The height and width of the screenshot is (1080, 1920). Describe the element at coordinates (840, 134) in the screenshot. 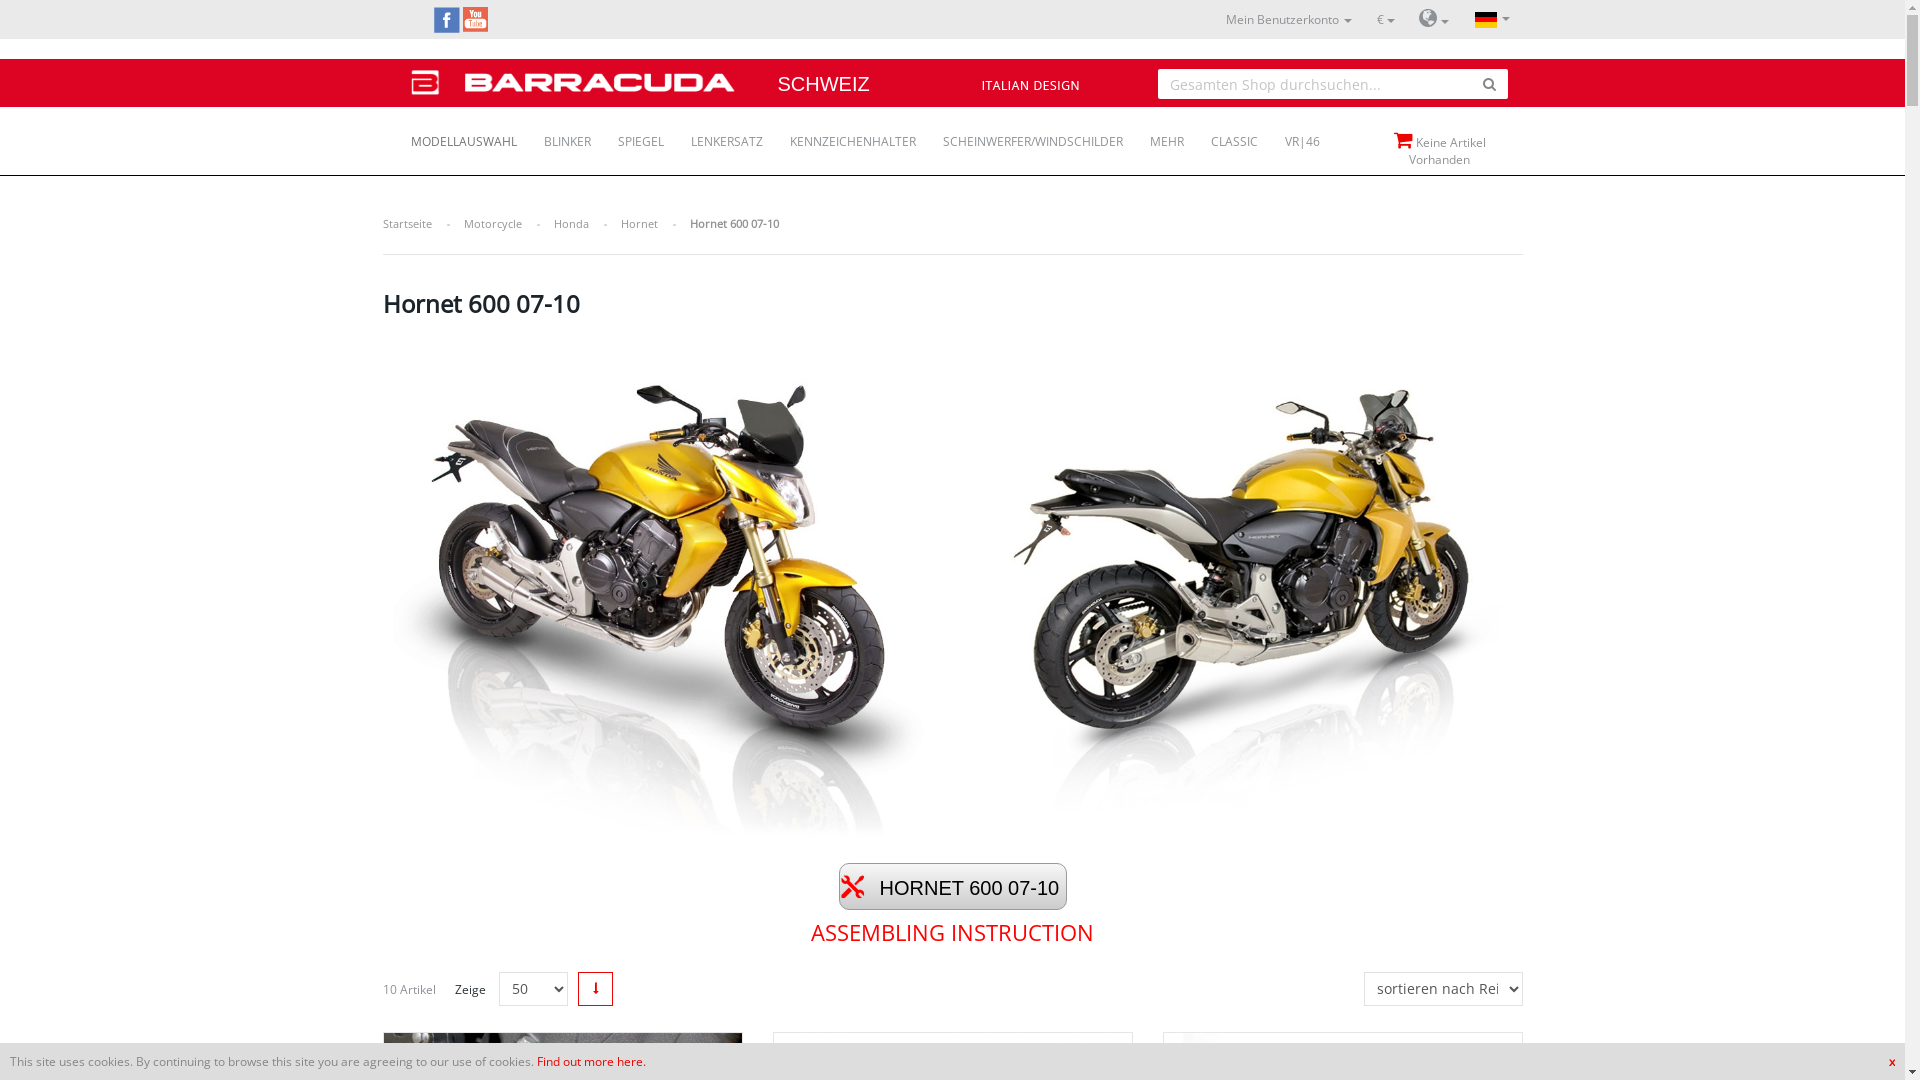

I see `KENNZEICHENHALTER` at that location.